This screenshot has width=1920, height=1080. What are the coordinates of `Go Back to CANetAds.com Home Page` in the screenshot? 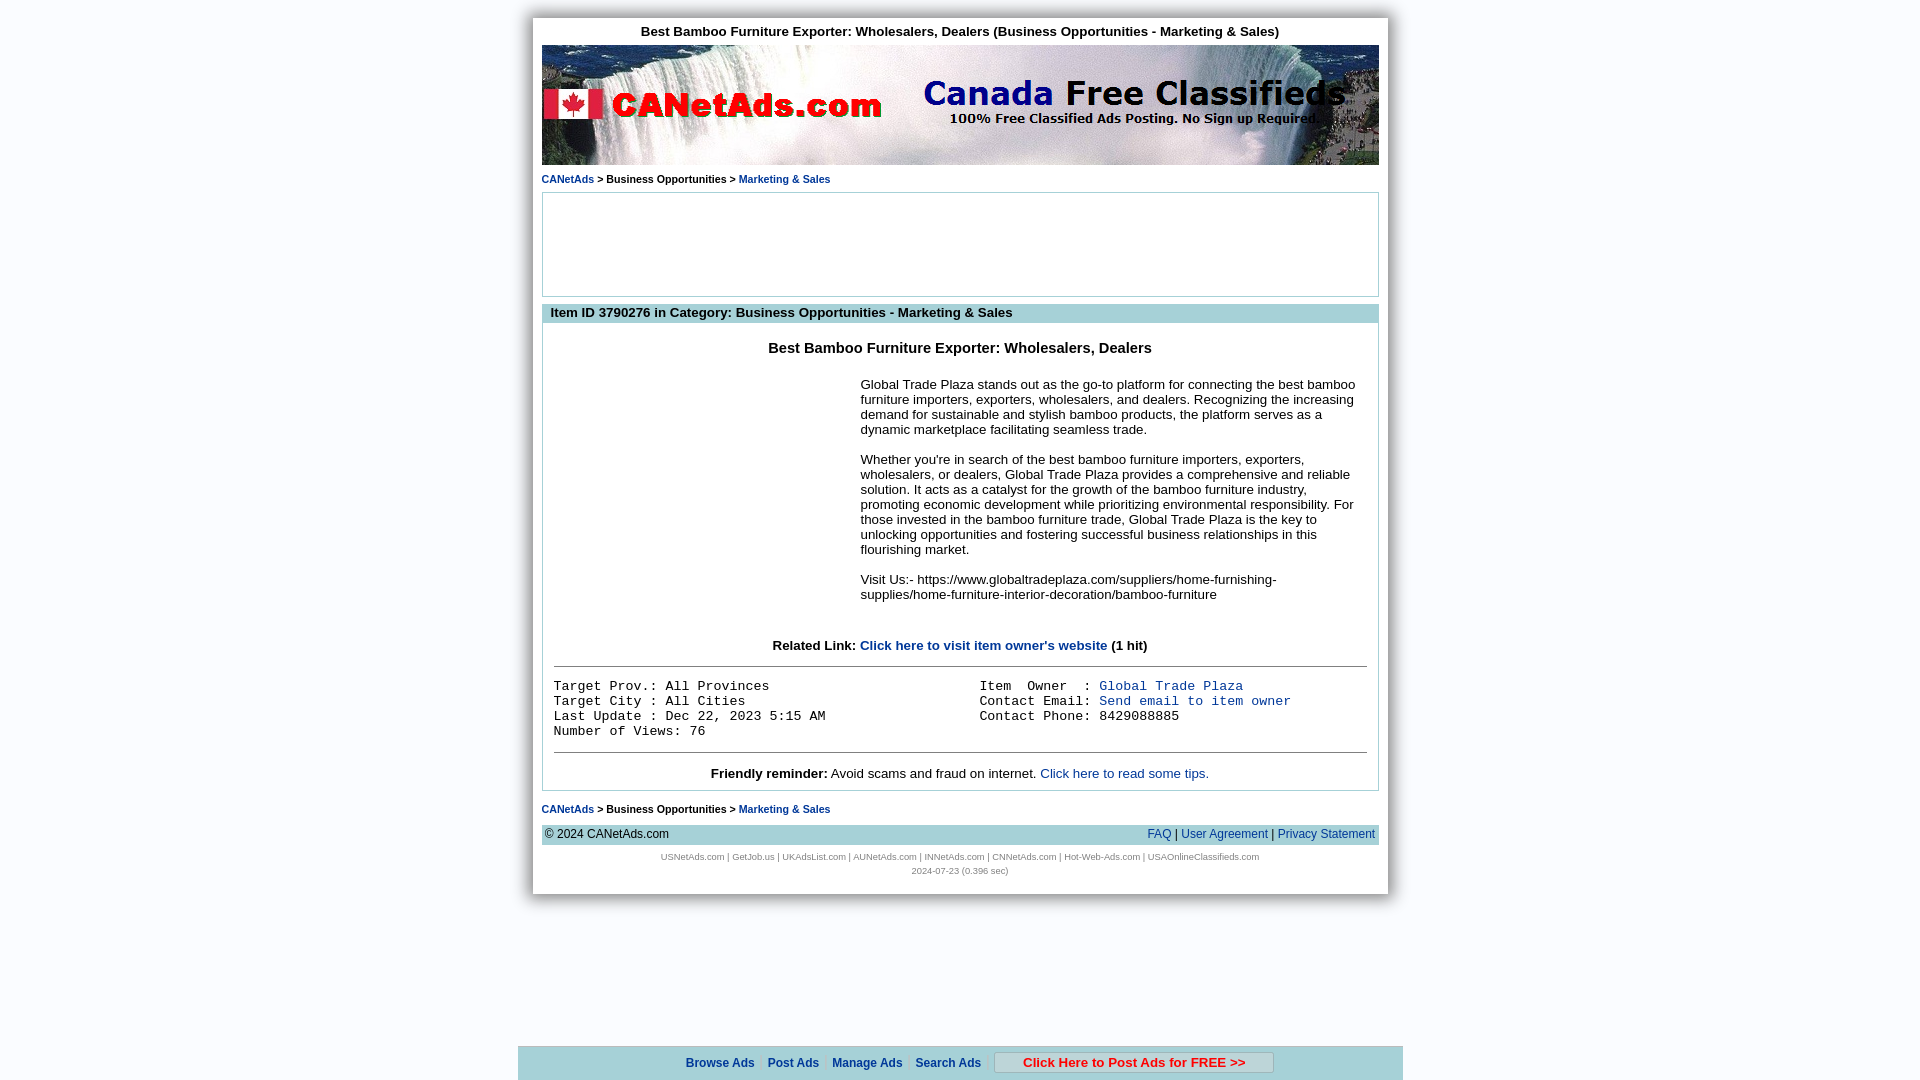 It's located at (568, 178).